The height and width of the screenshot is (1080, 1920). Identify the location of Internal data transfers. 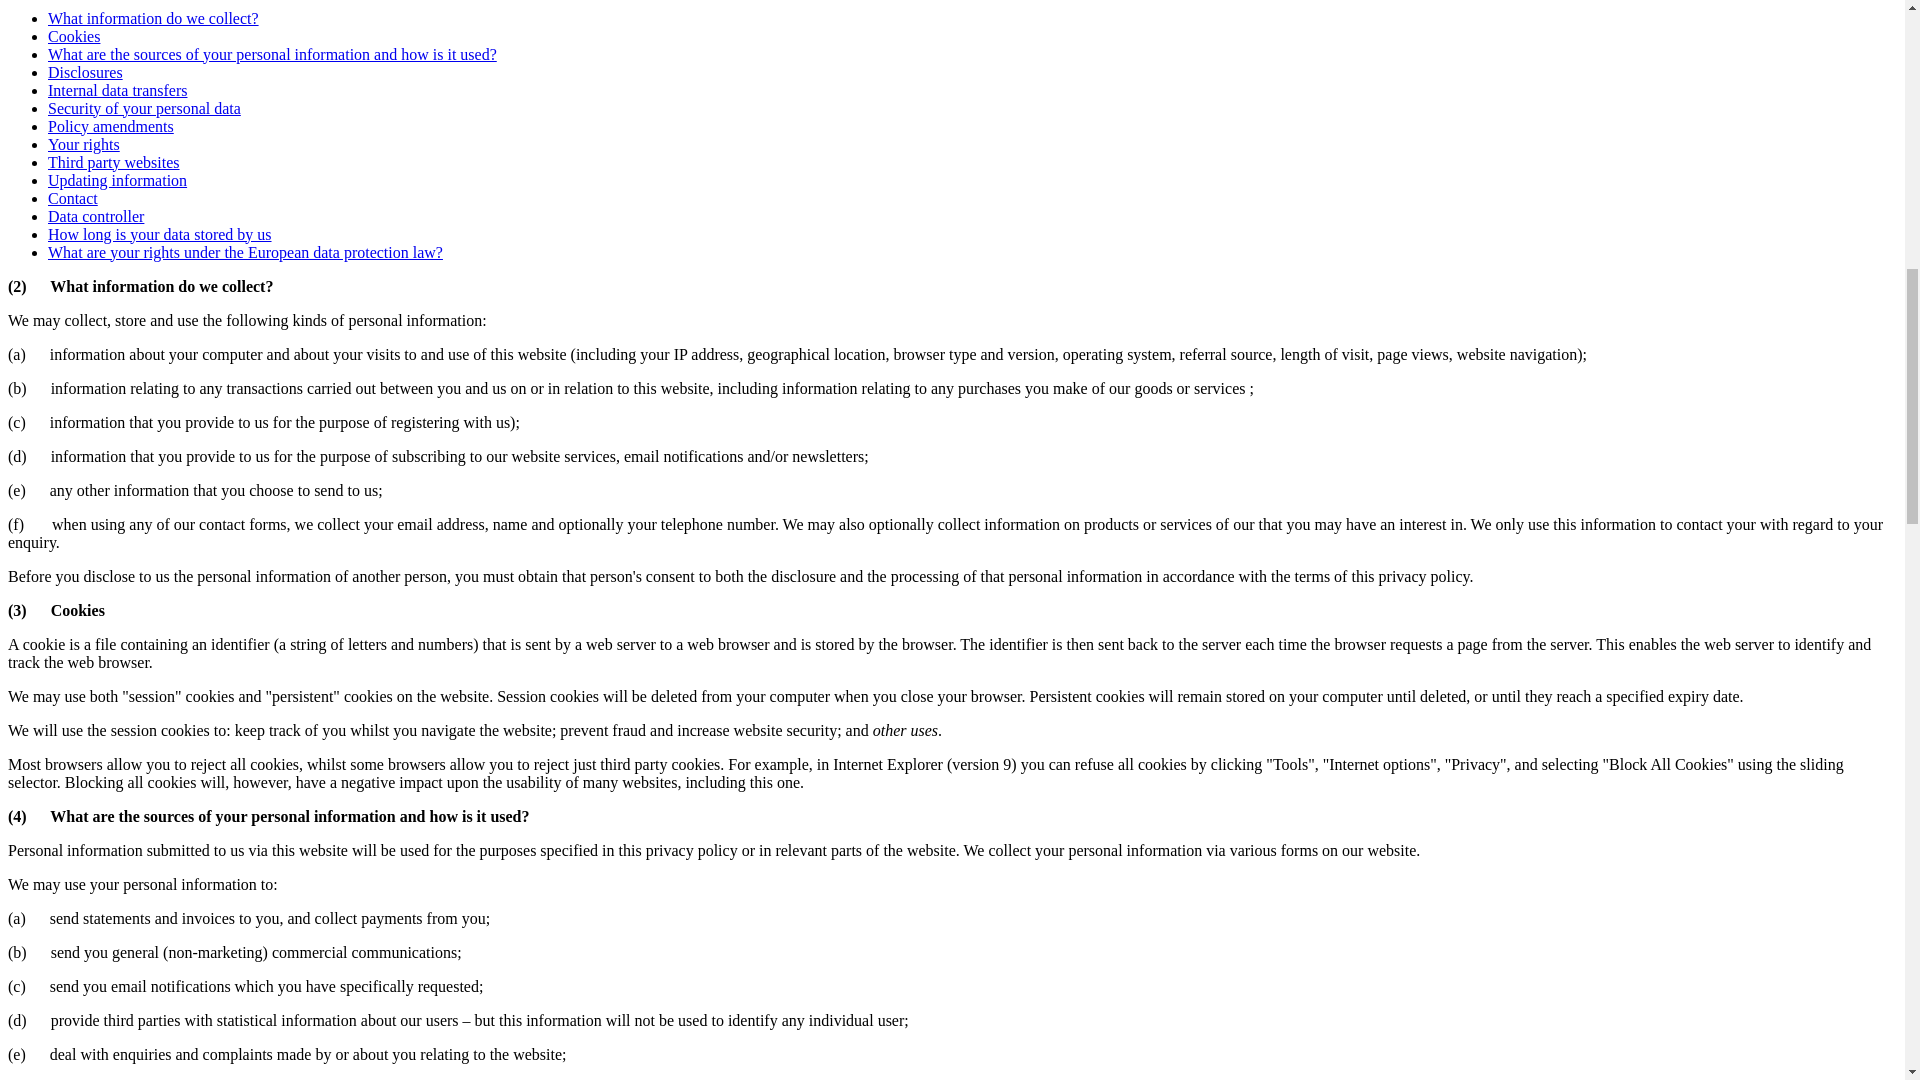
(117, 90).